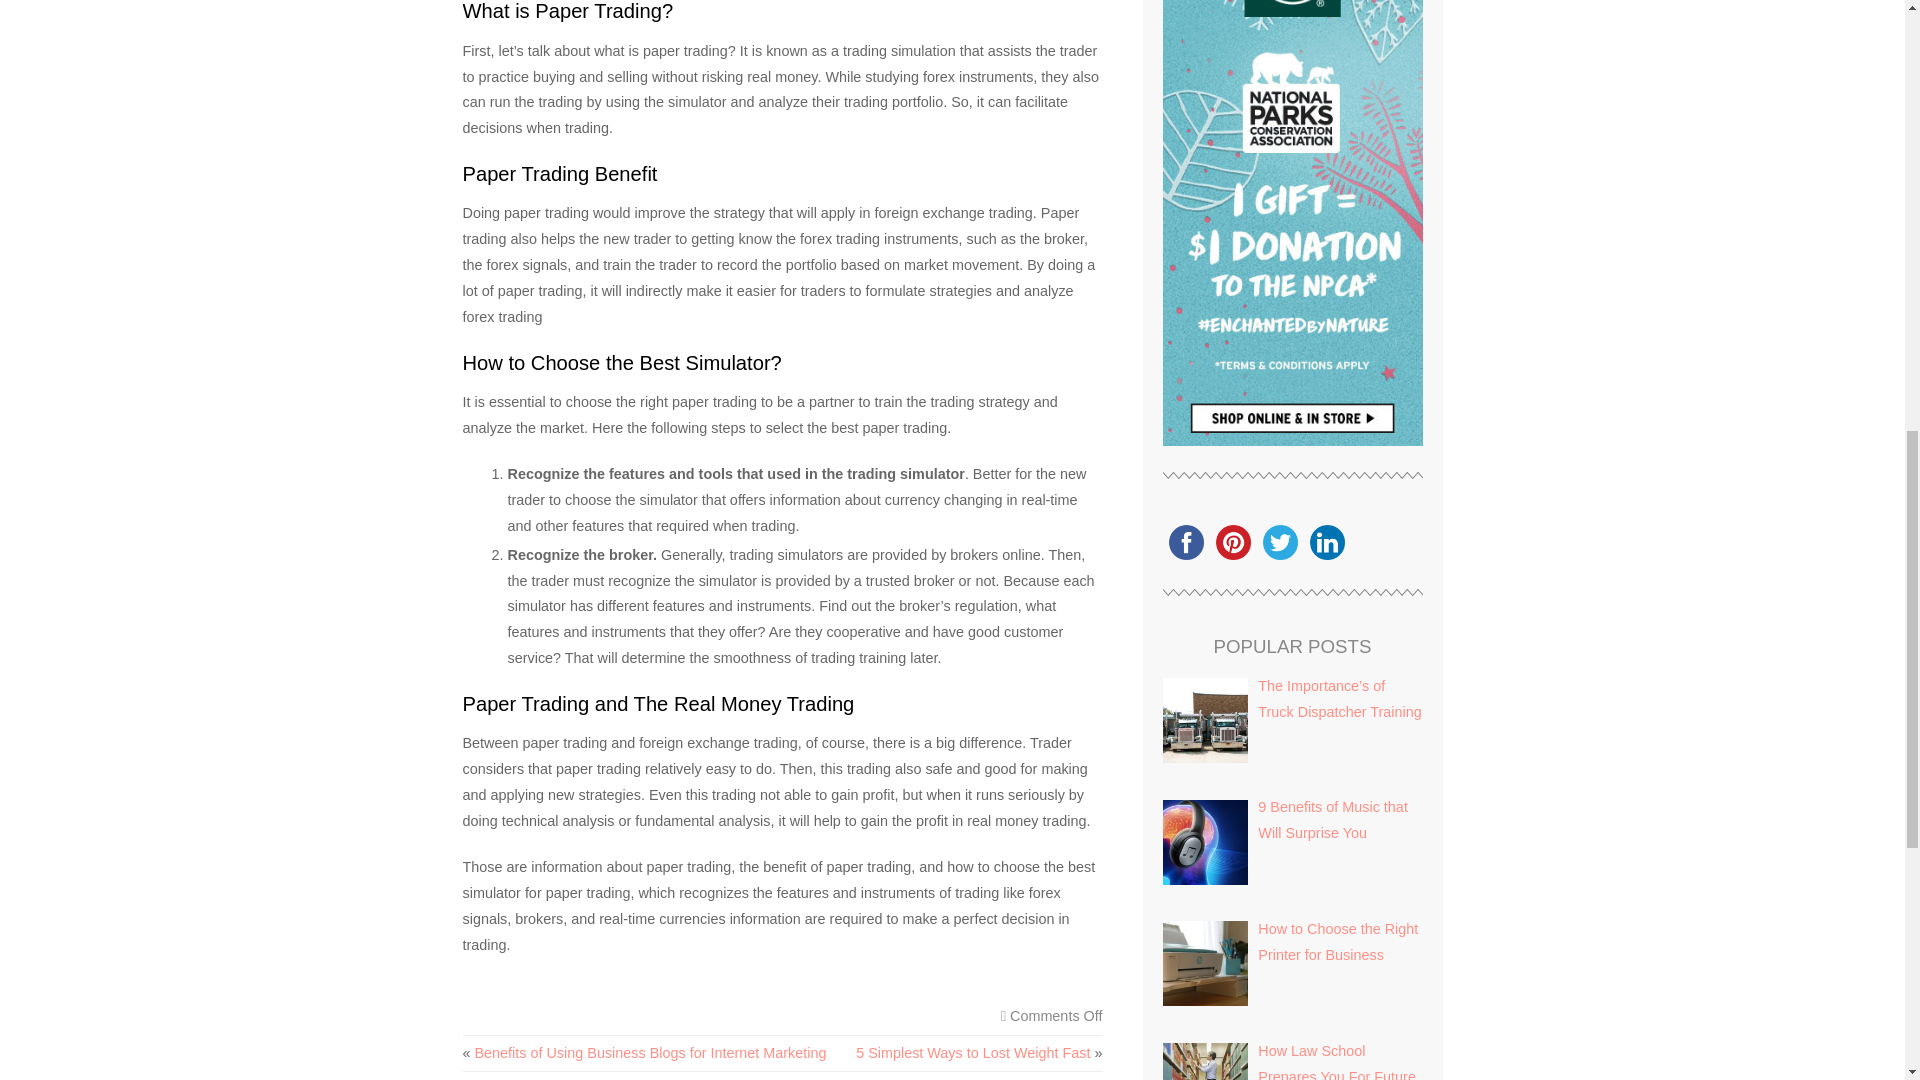 The image size is (1920, 1080). What do you see at coordinates (1279, 542) in the screenshot?
I see `Twitter` at bounding box center [1279, 542].